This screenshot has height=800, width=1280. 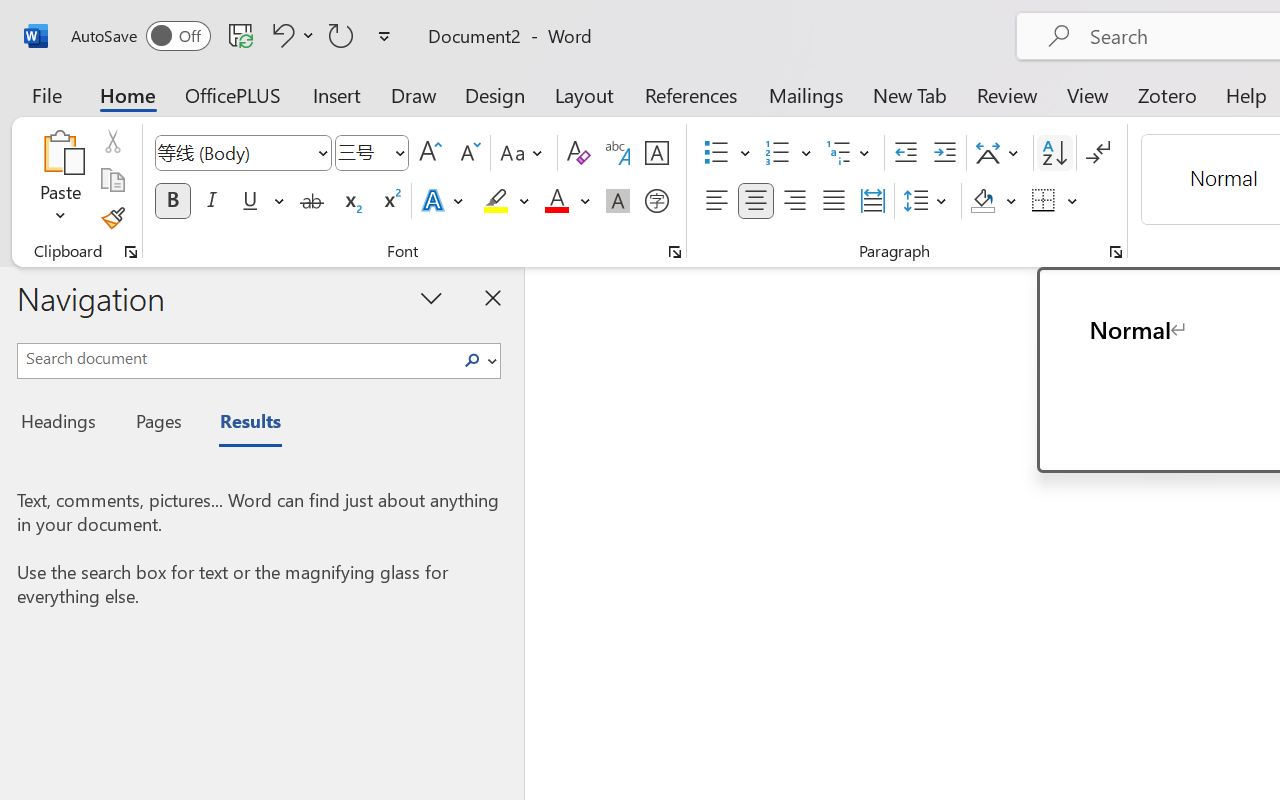 I want to click on Line and Paragraph Spacing, so click(x=928, y=201).